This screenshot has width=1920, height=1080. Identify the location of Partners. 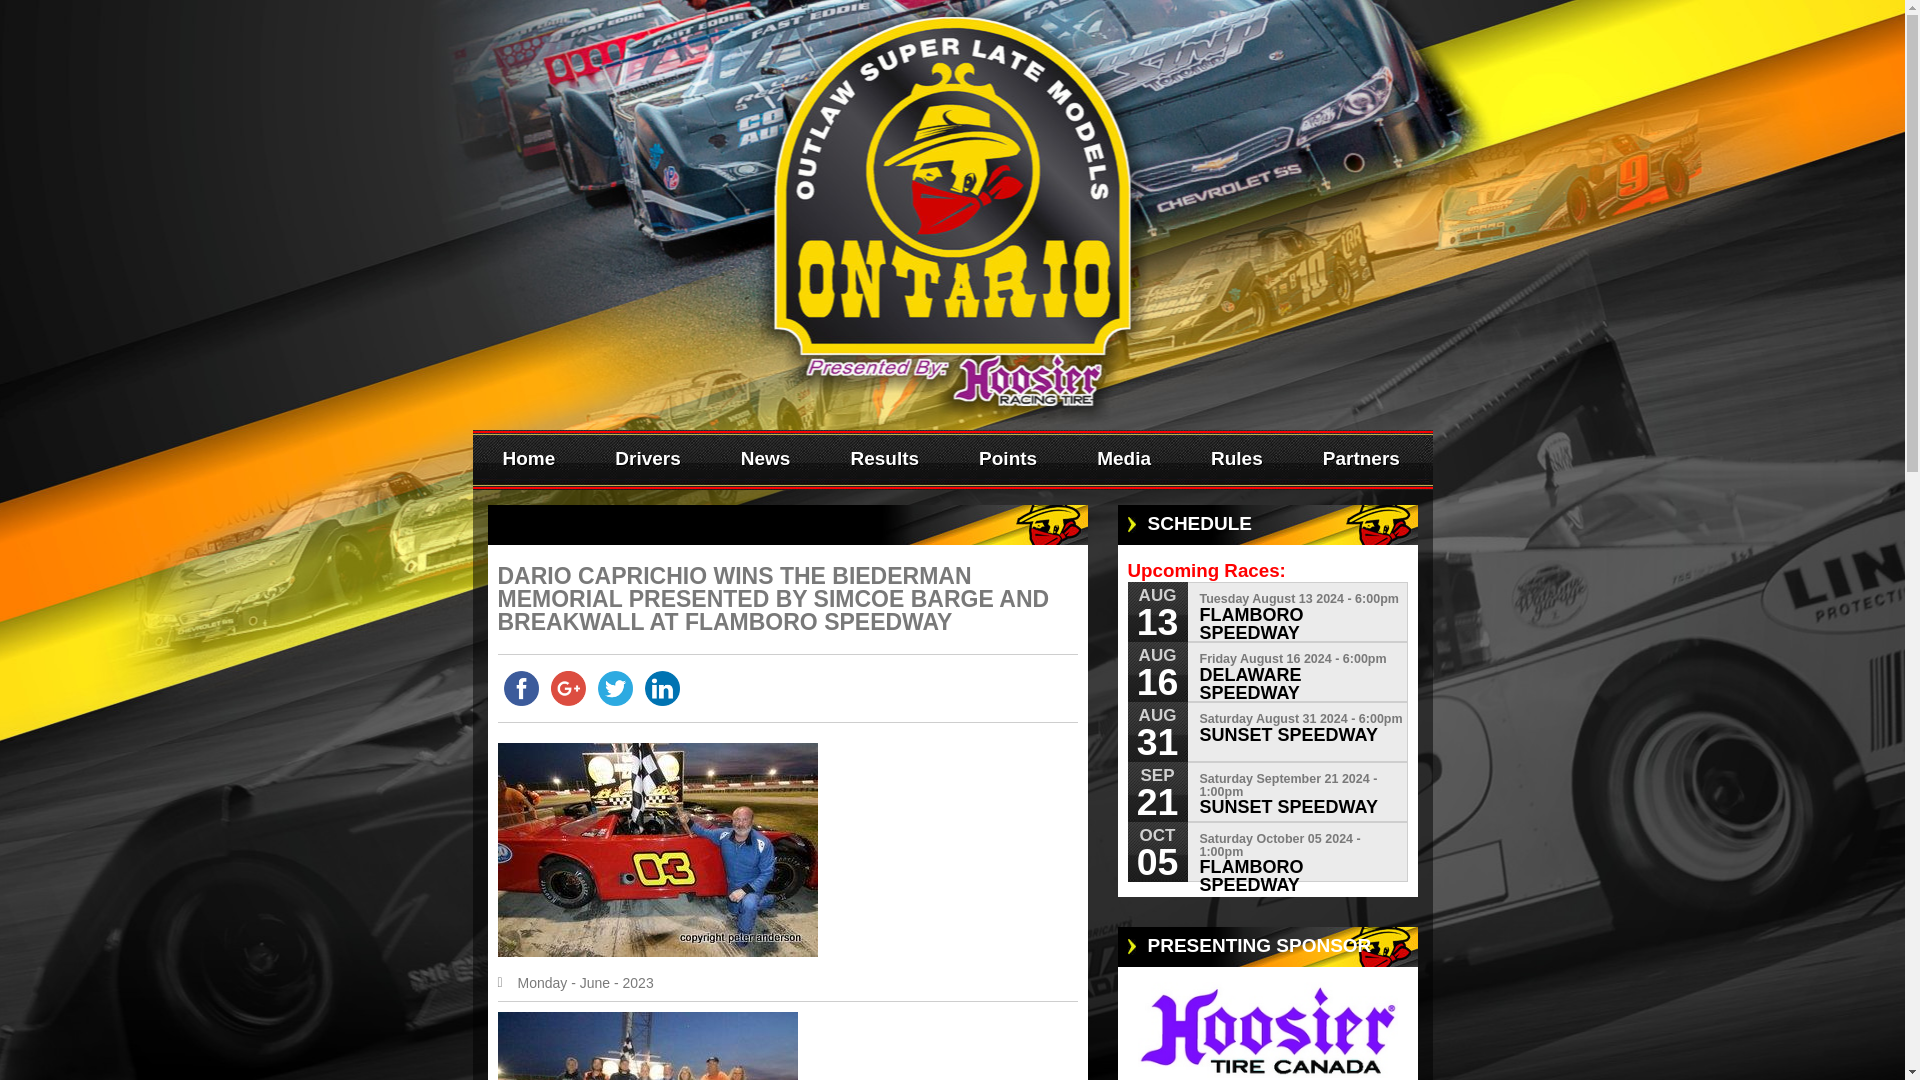
(1361, 460).